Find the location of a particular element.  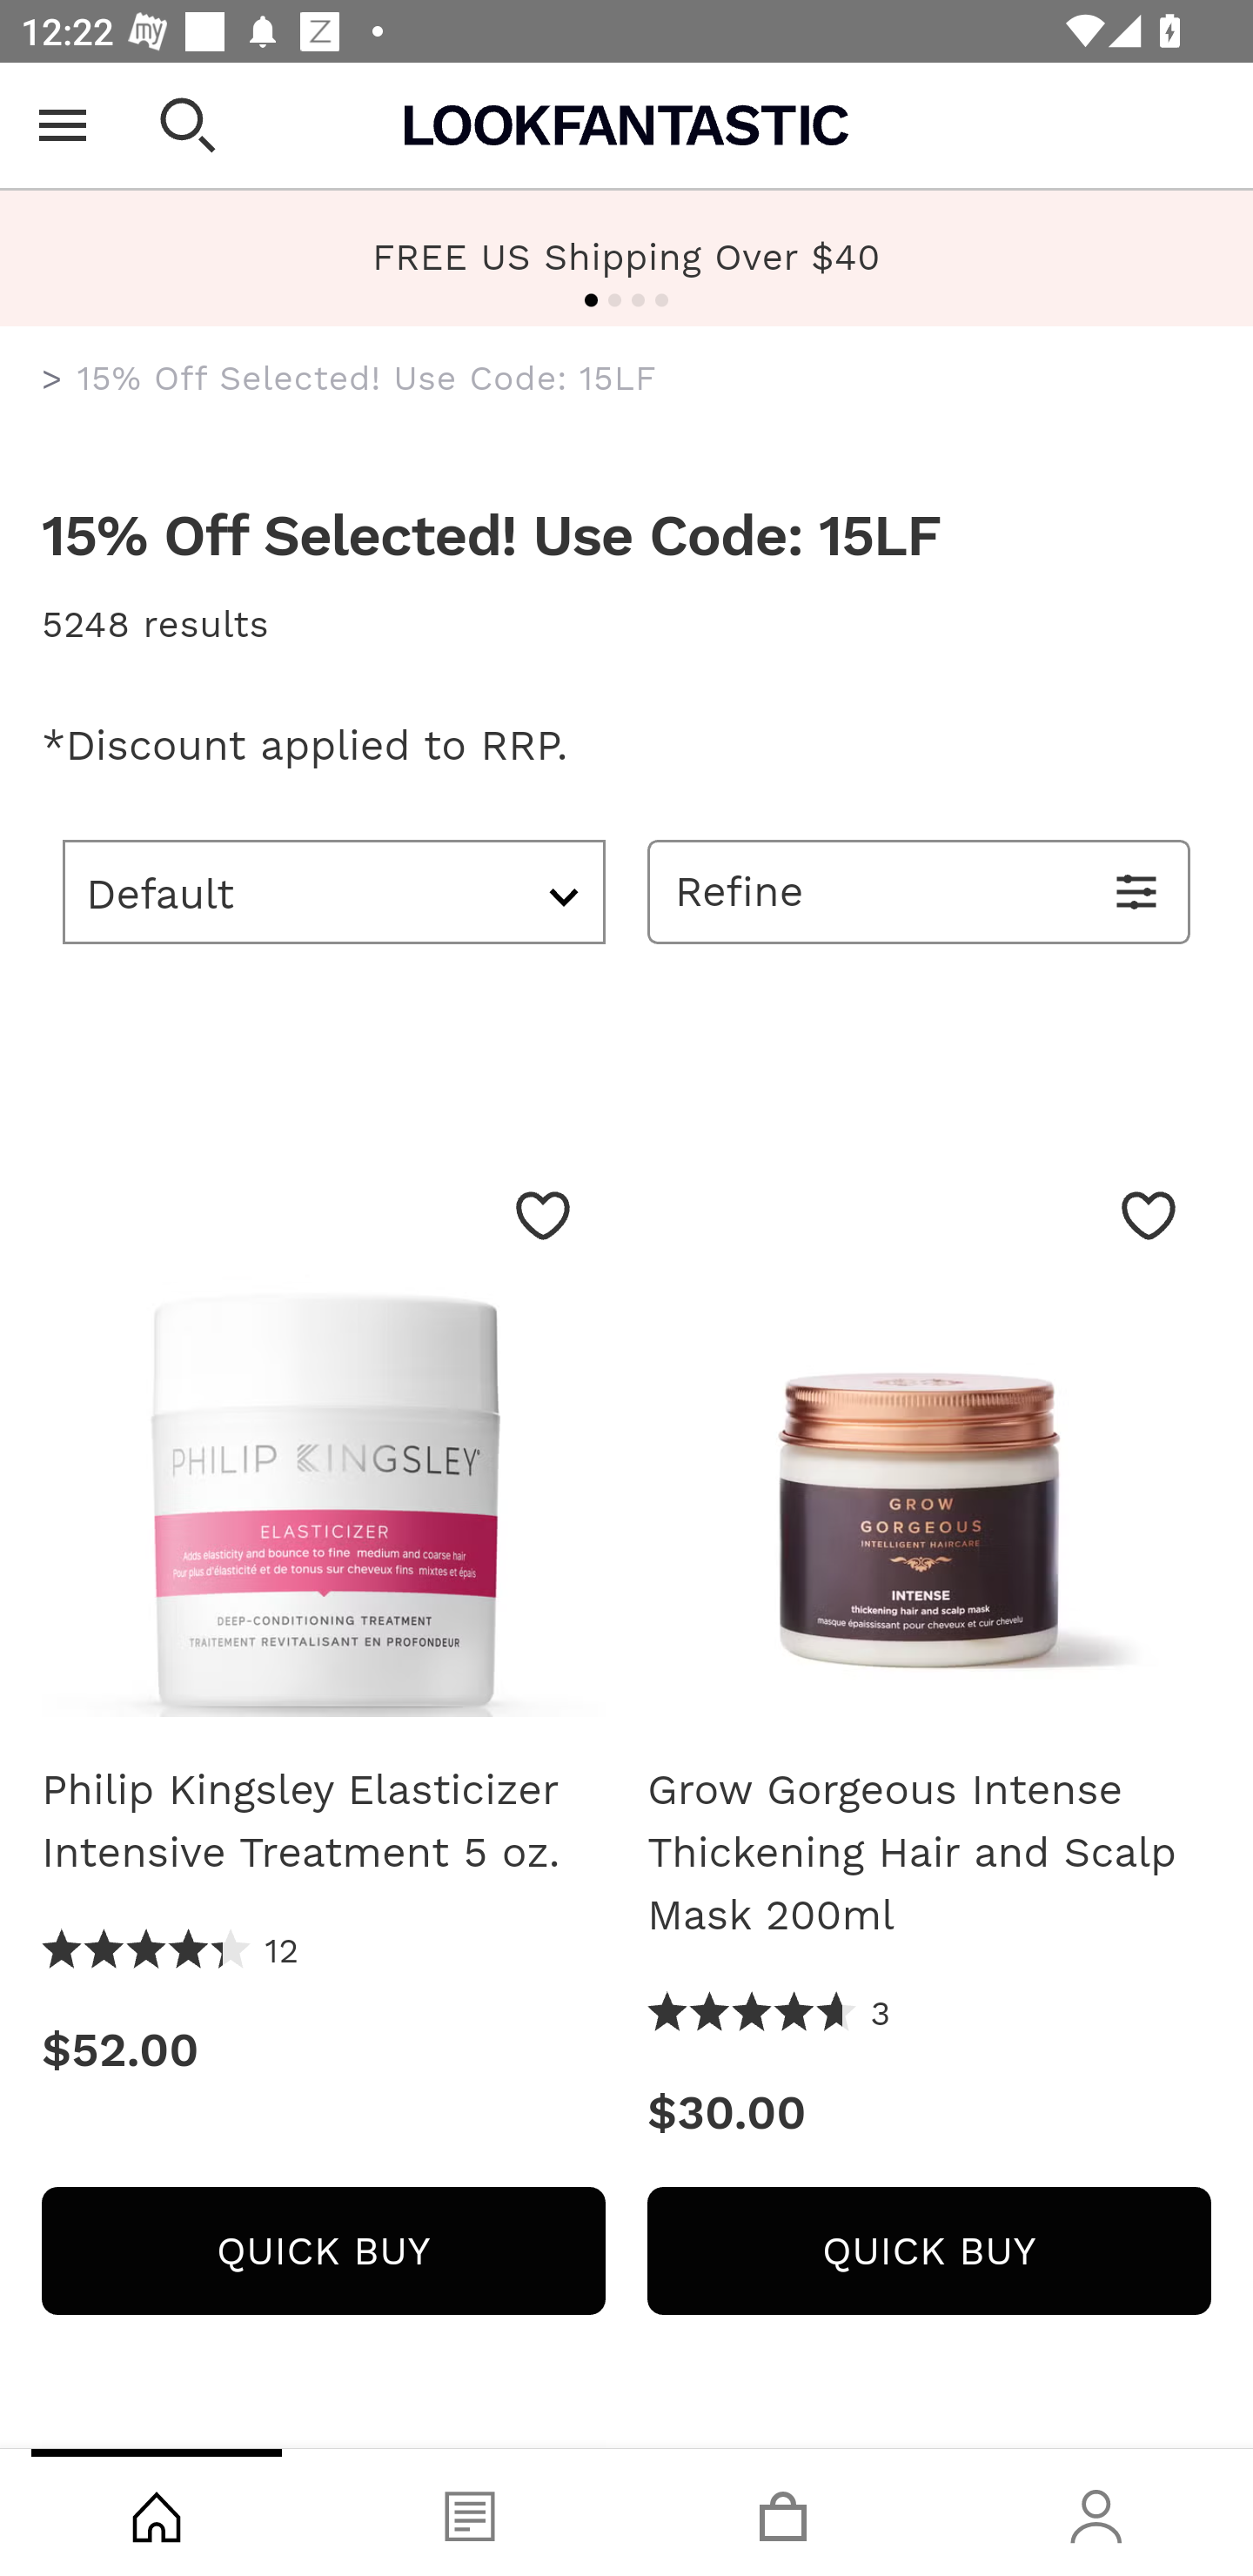

4.33 Stars 12 Reviews is located at coordinates (171, 1951).